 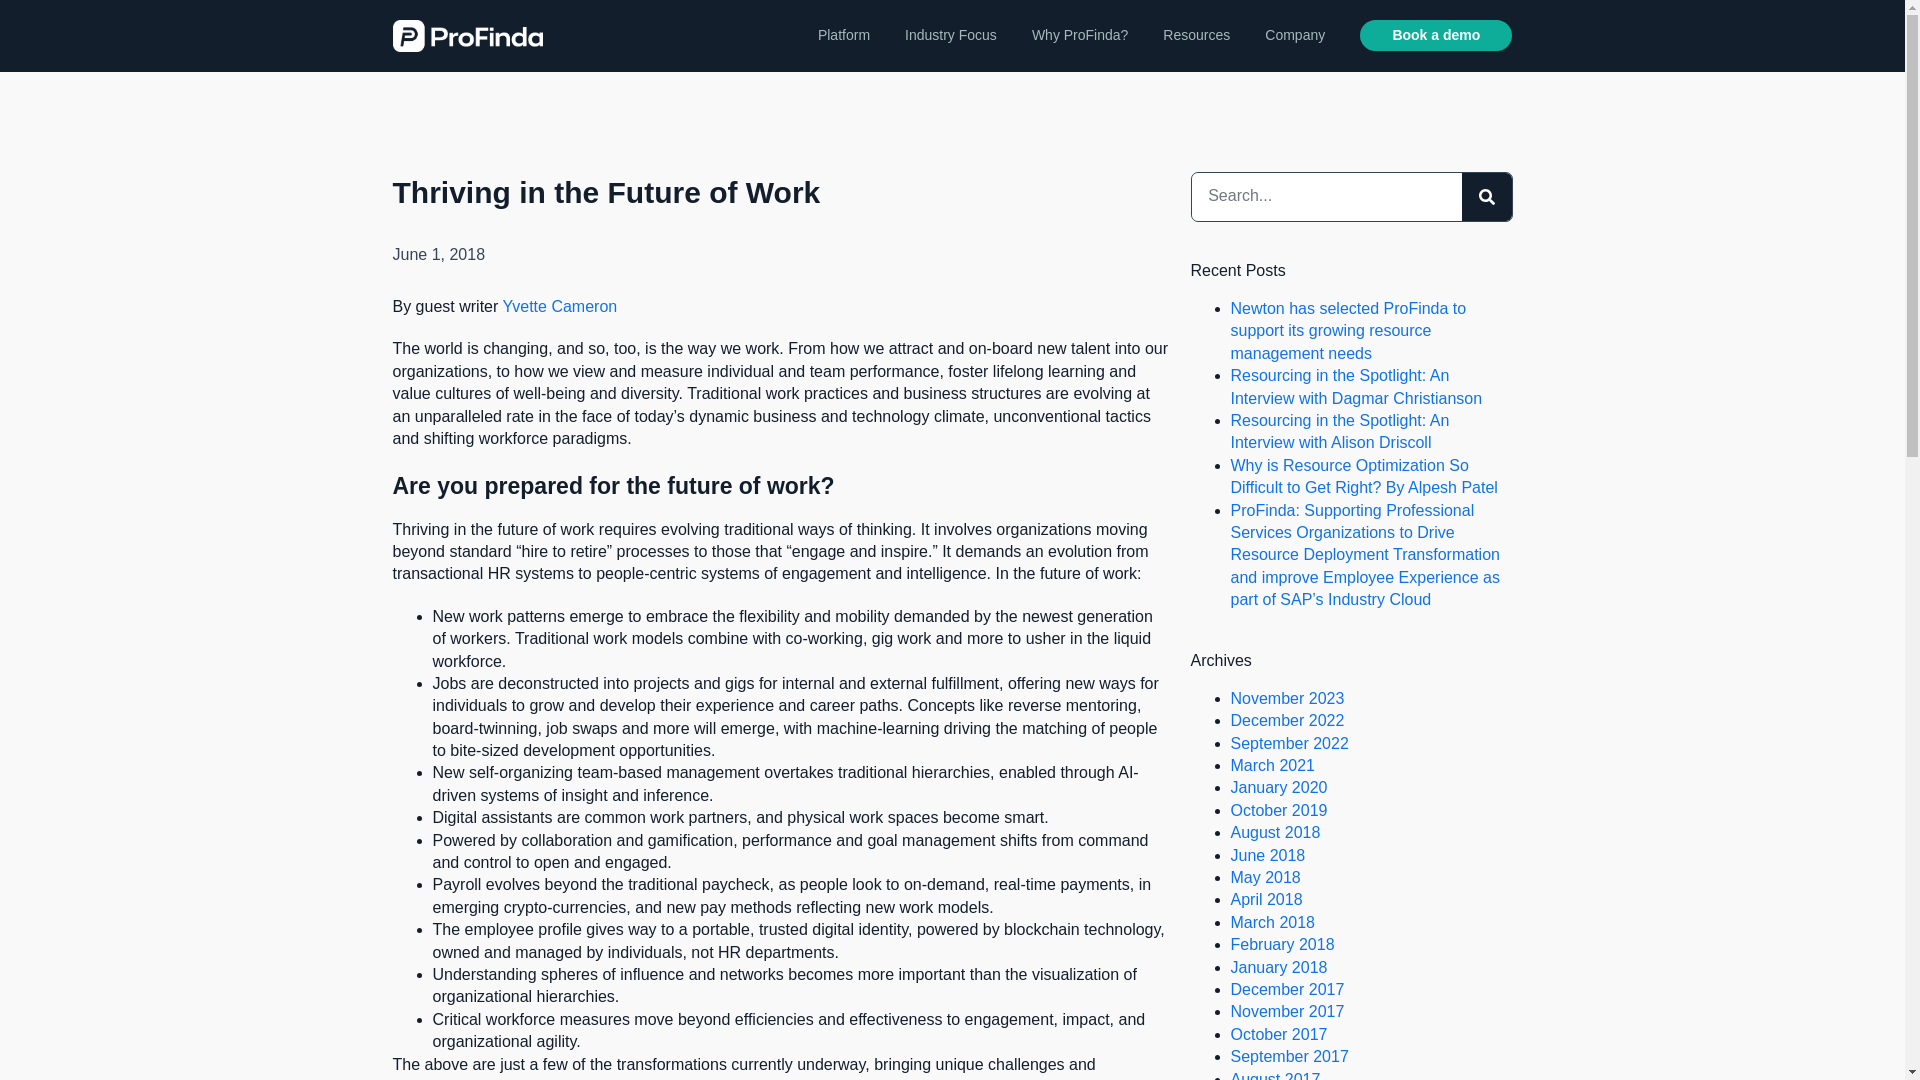 I want to click on Resources, so click(x=1196, y=36).